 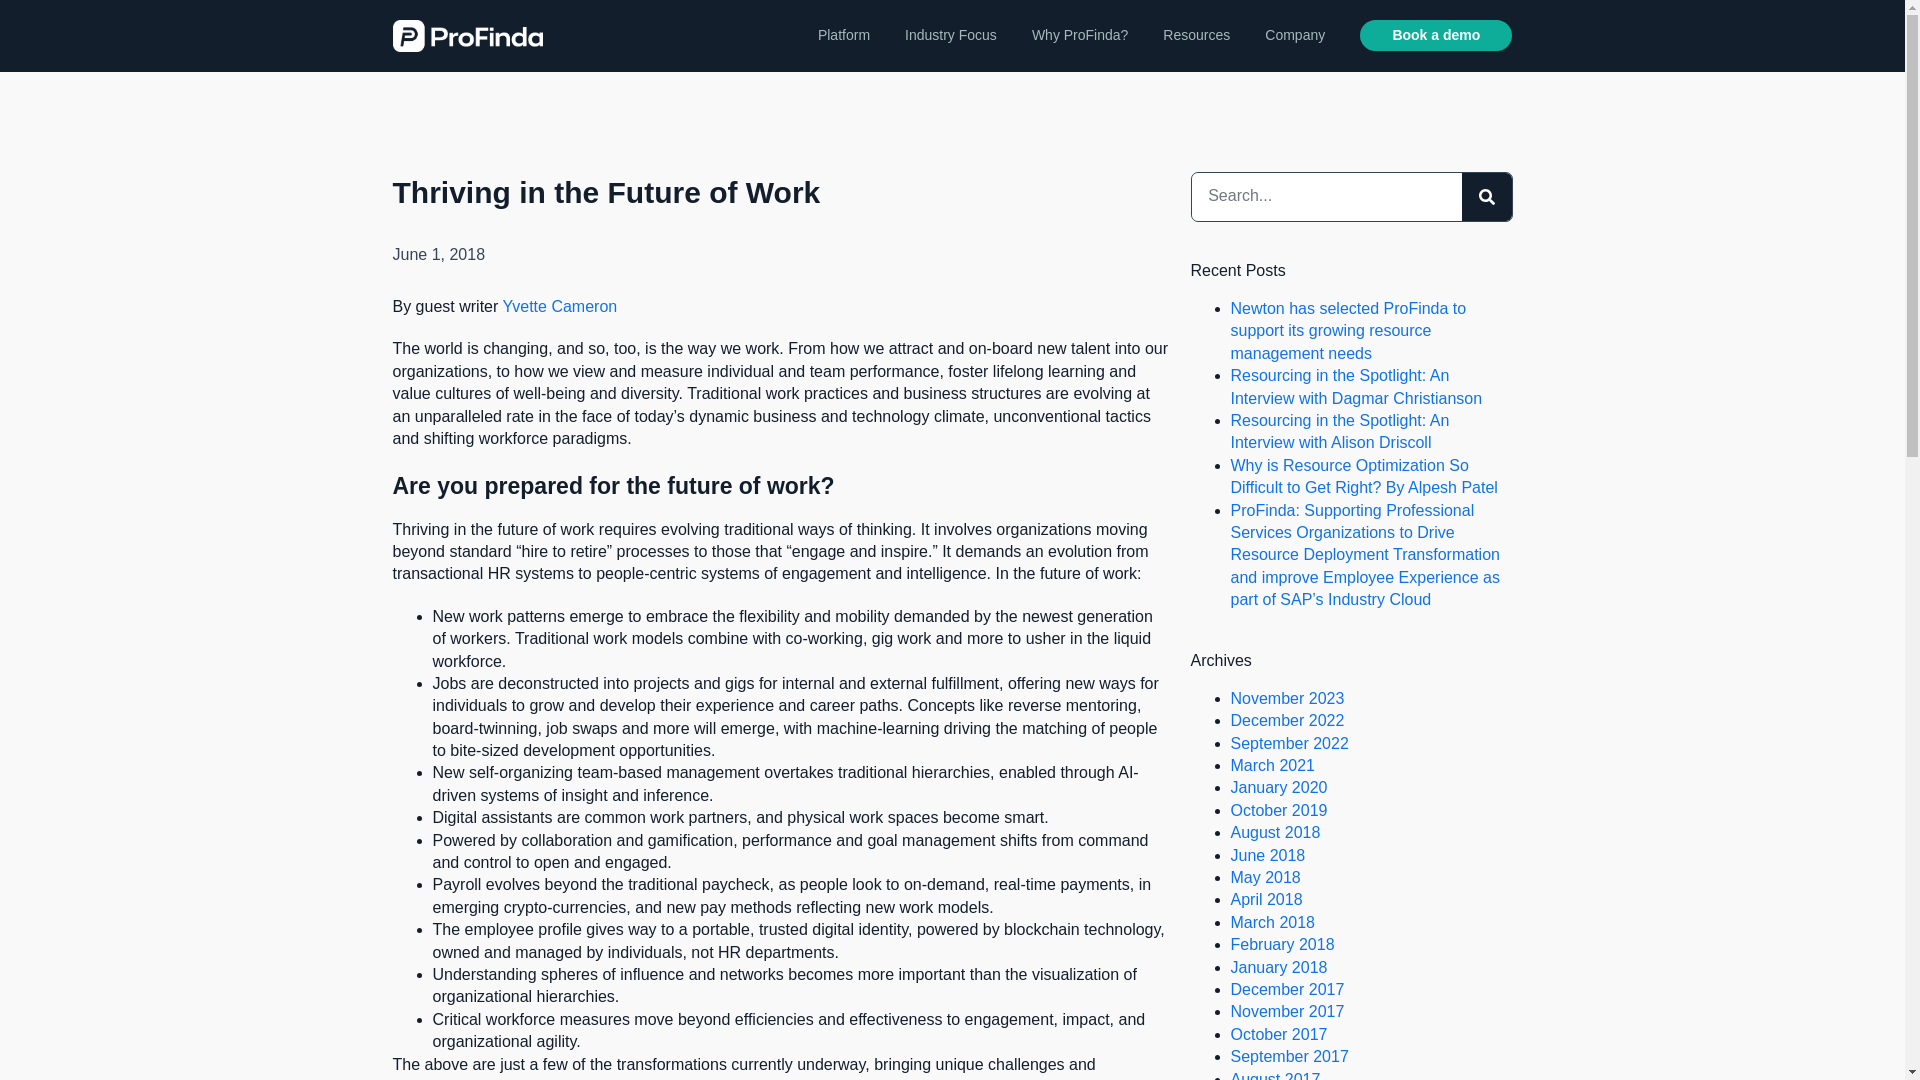 I want to click on Resources, so click(x=1196, y=36).